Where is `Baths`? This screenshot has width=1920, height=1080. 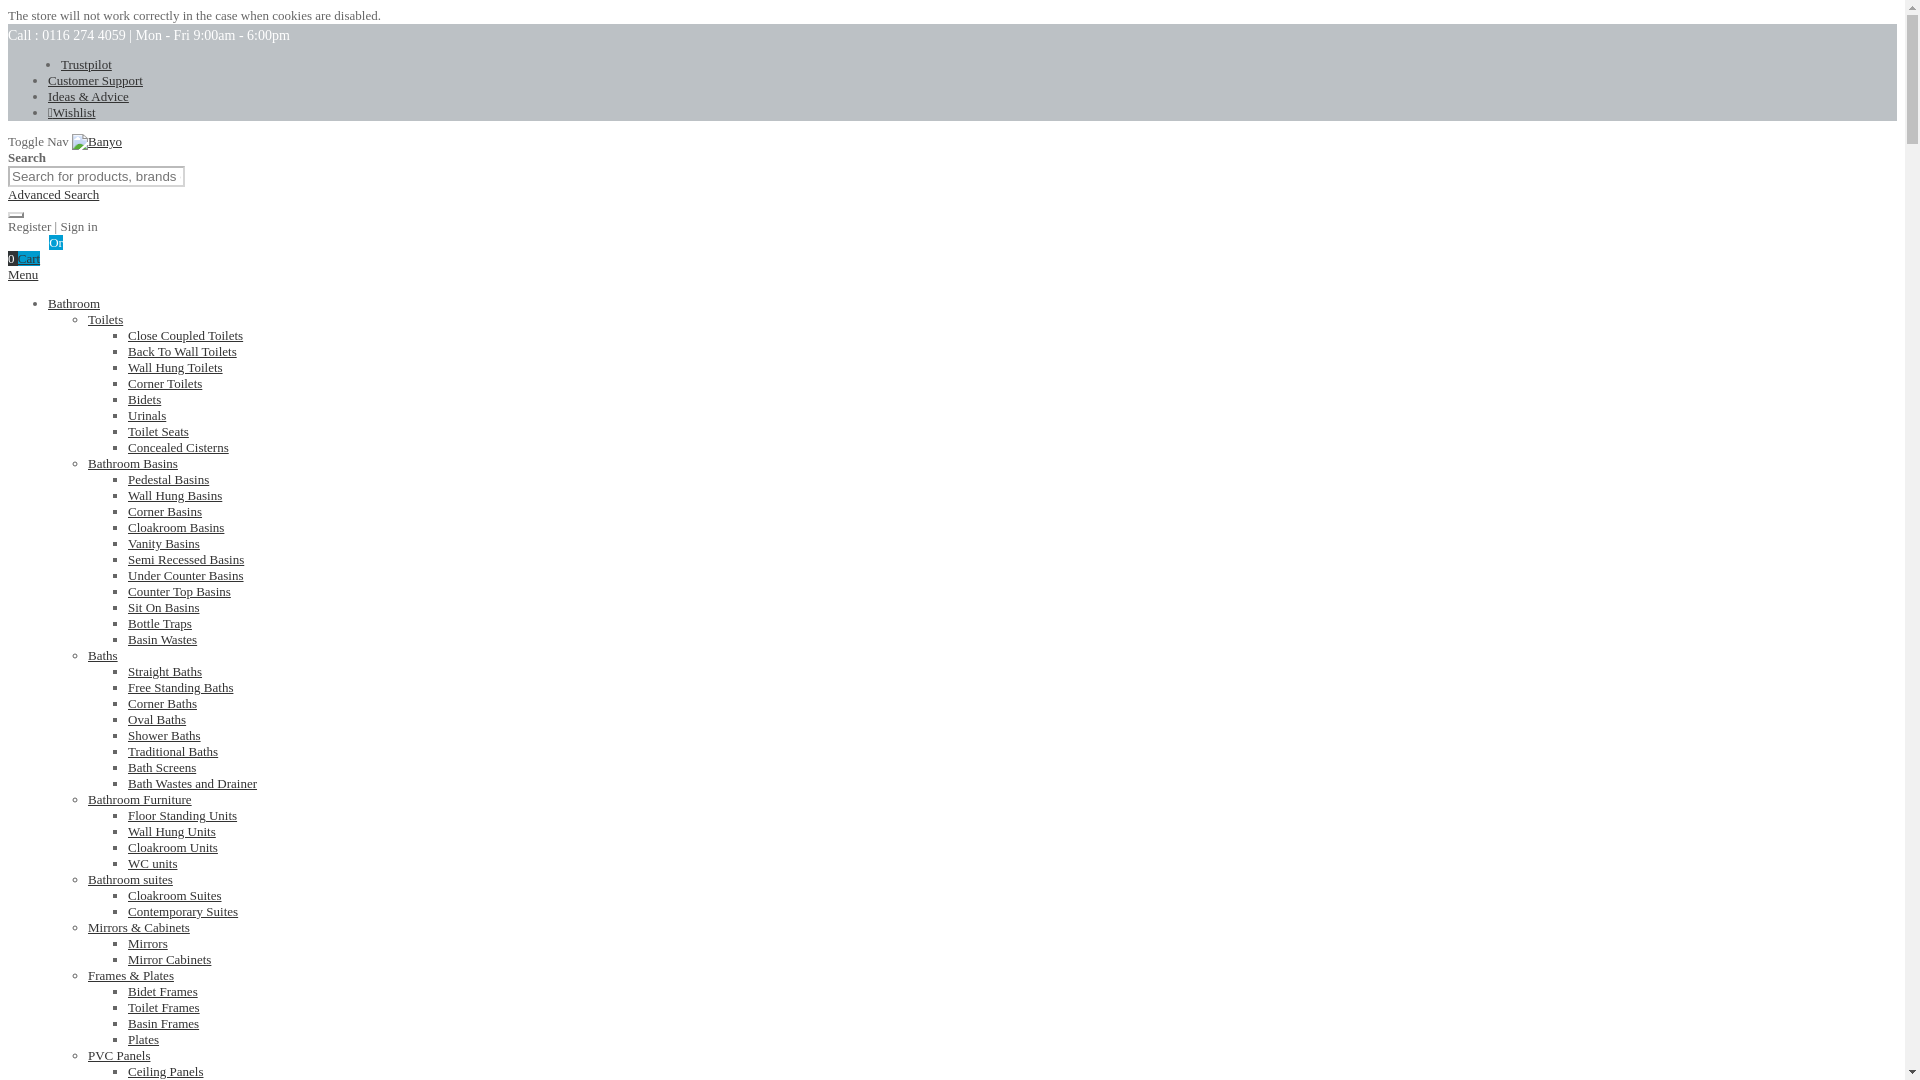
Baths is located at coordinates (102, 656).